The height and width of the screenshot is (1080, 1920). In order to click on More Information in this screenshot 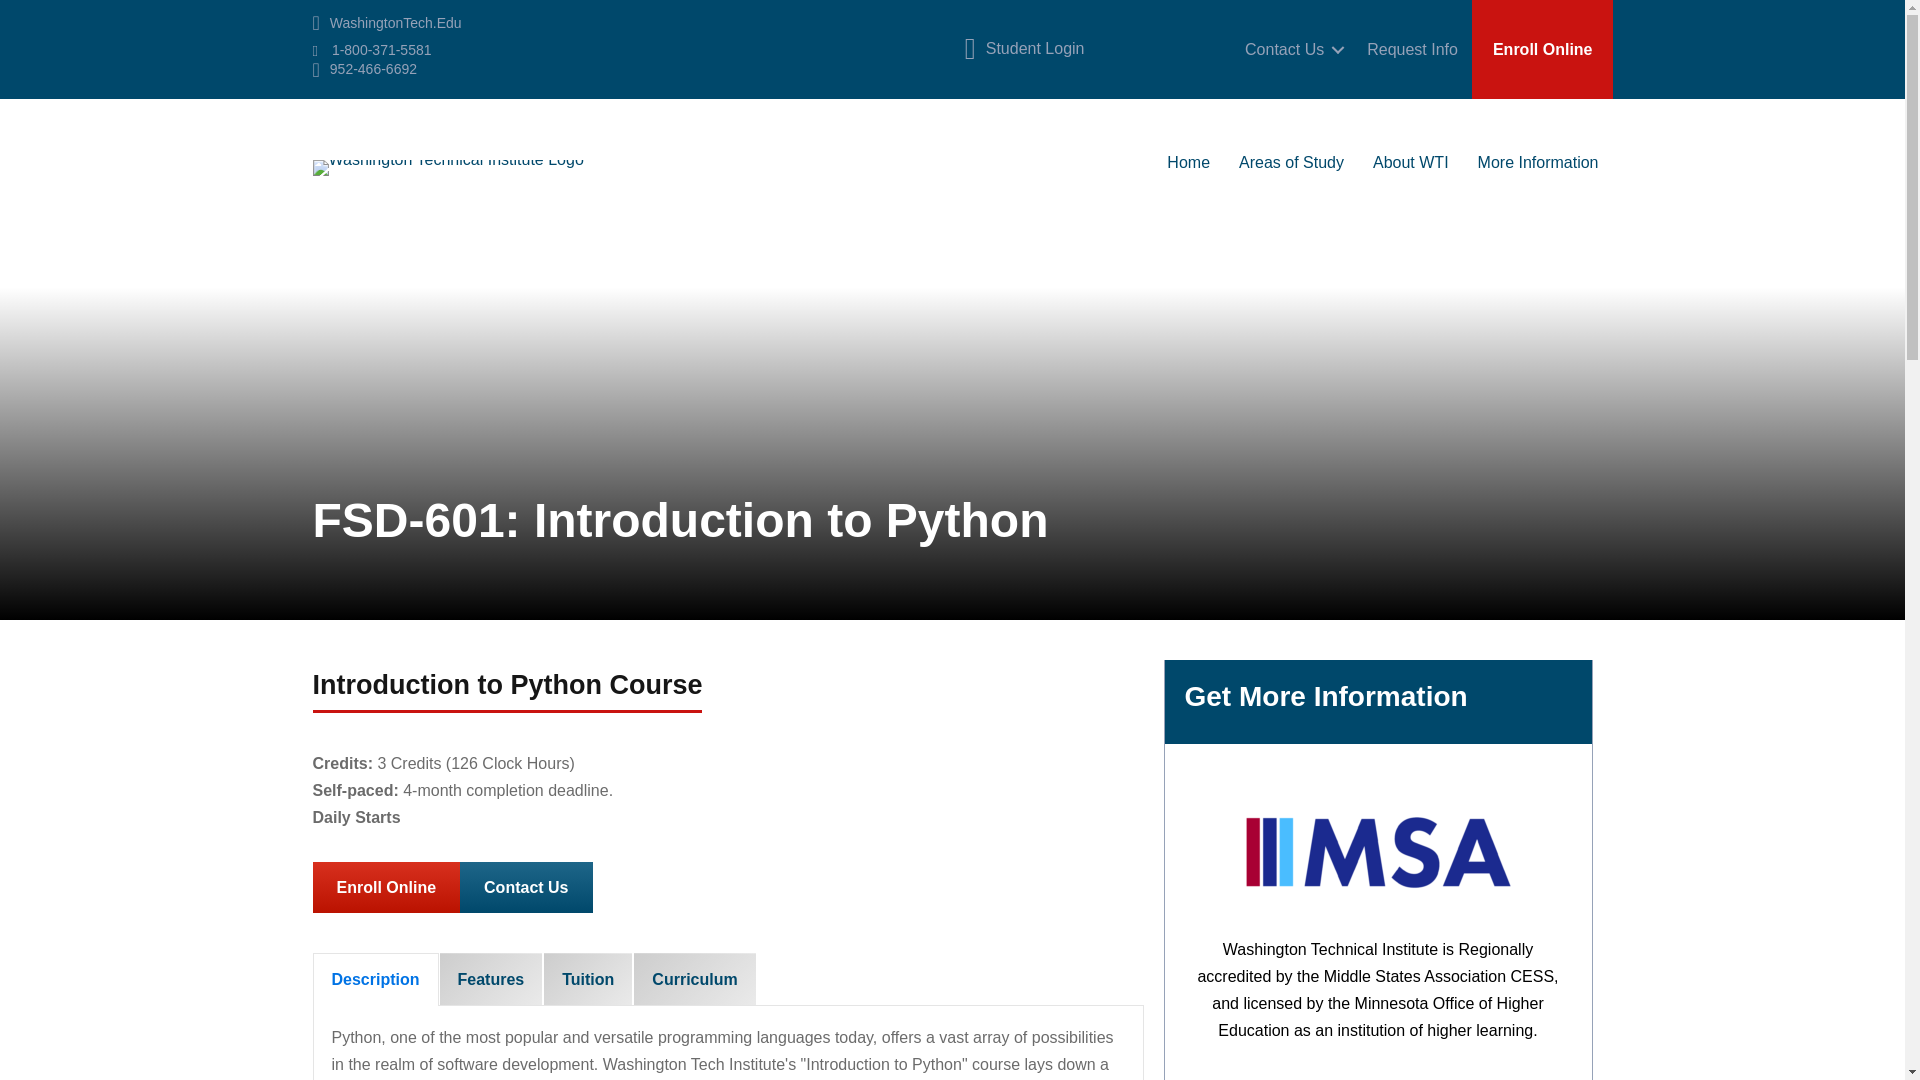, I will do `click(1538, 158)`.